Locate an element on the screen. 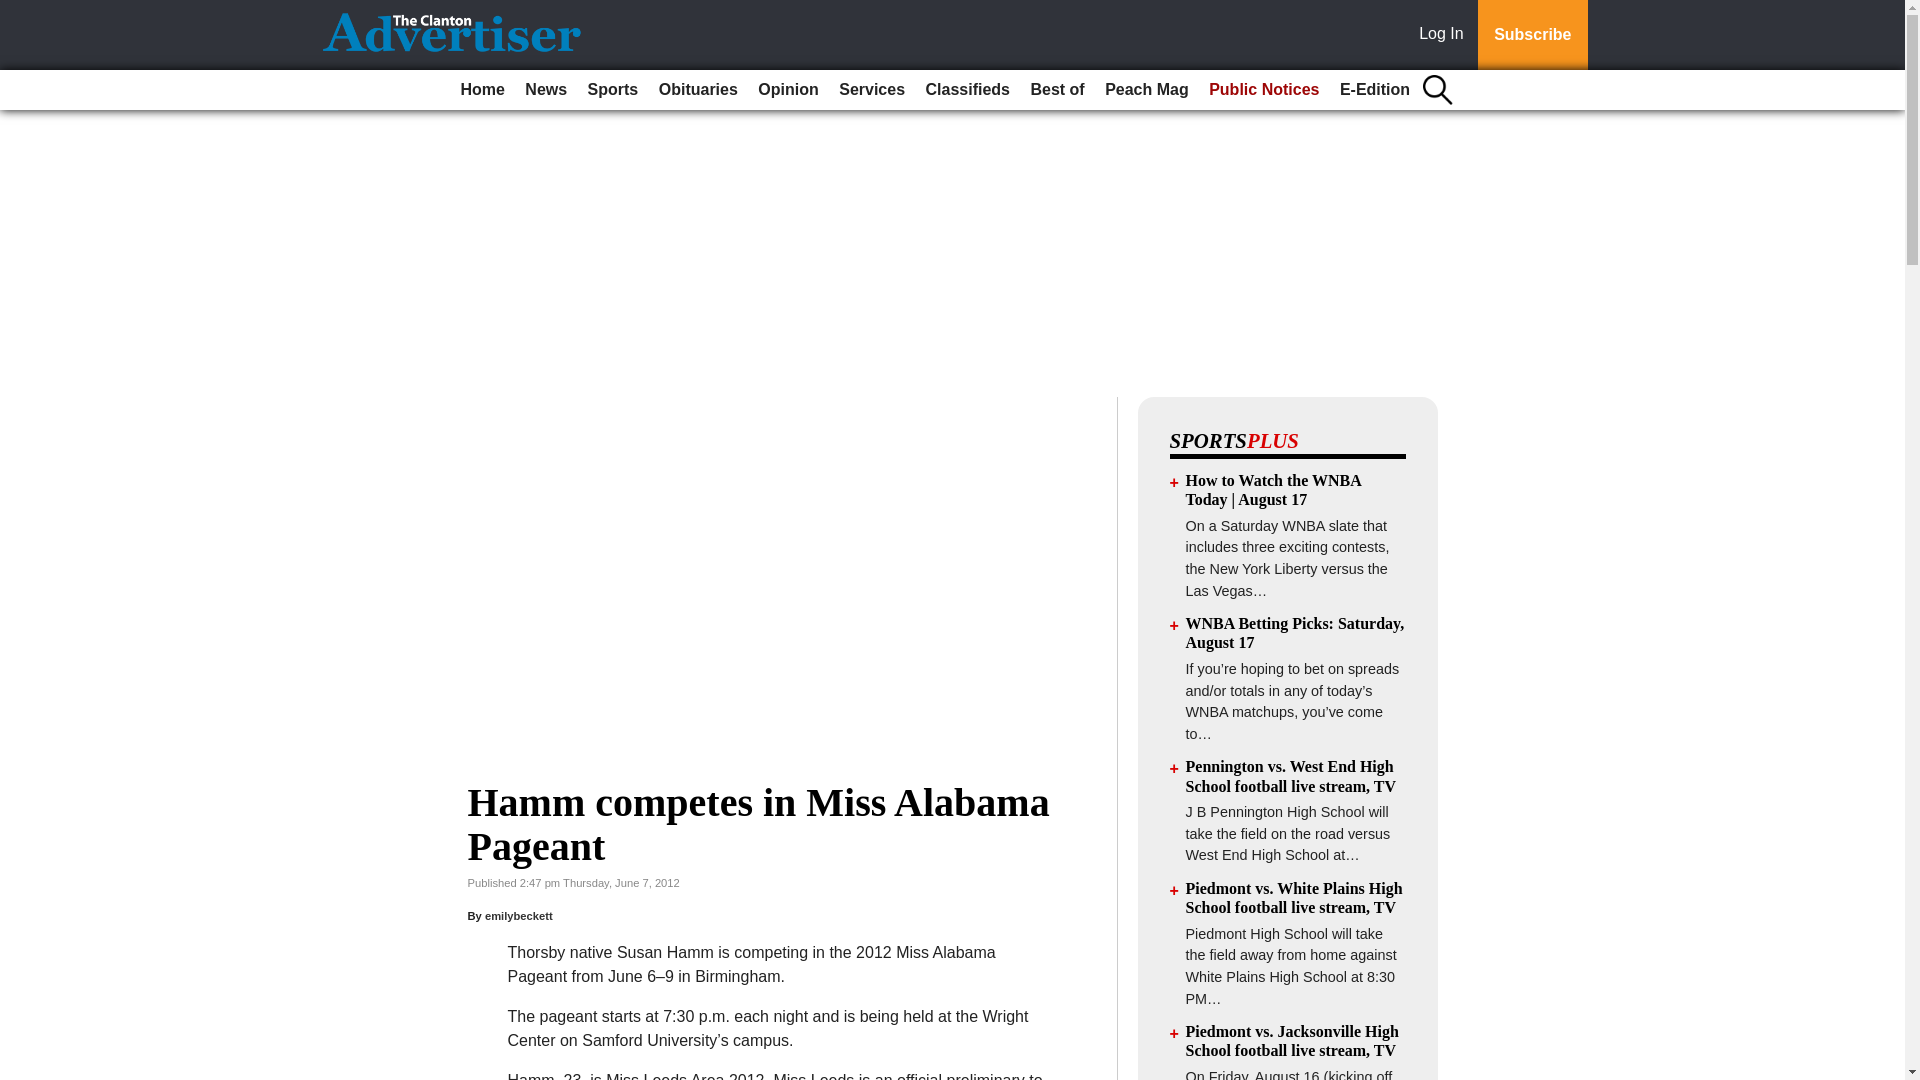  WNBA Betting Picks: Saturday, August 17 is located at coordinates (1296, 632).